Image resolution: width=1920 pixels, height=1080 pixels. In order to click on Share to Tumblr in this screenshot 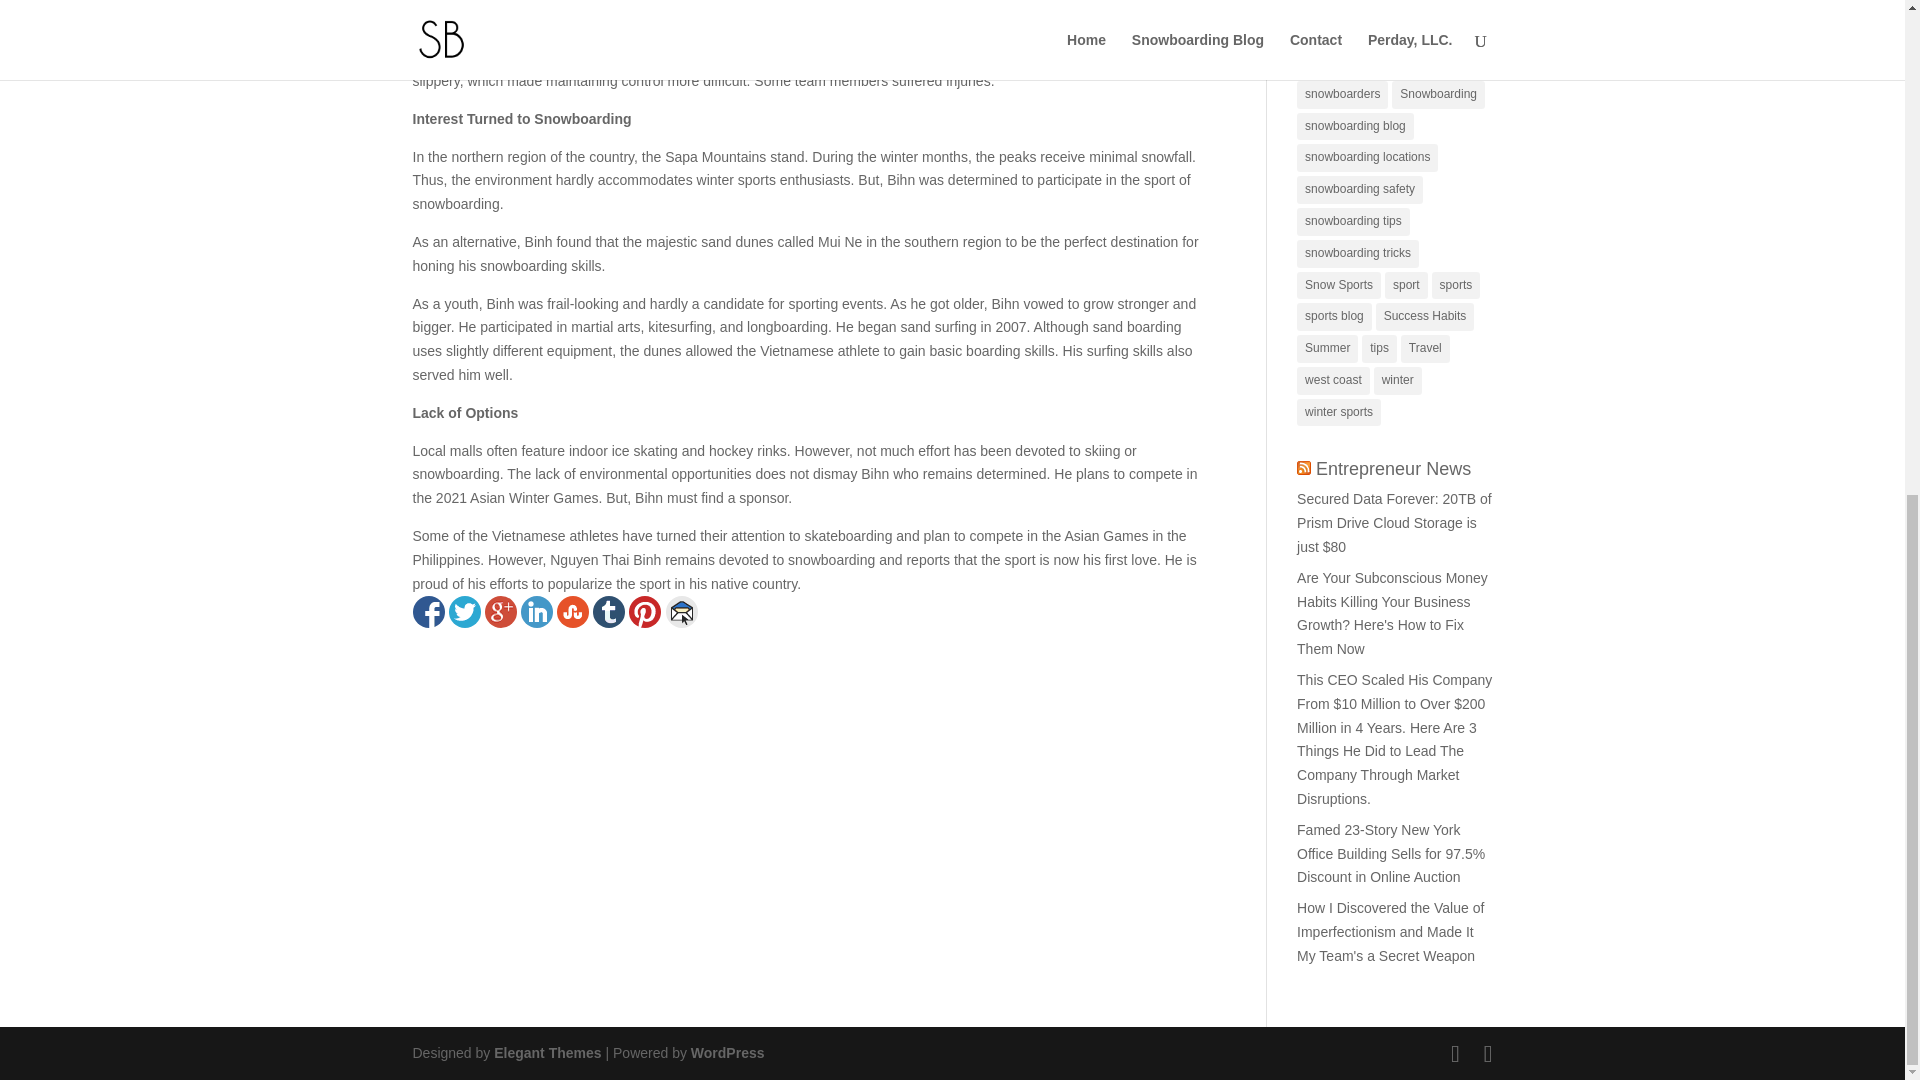, I will do `click(608, 612)`.